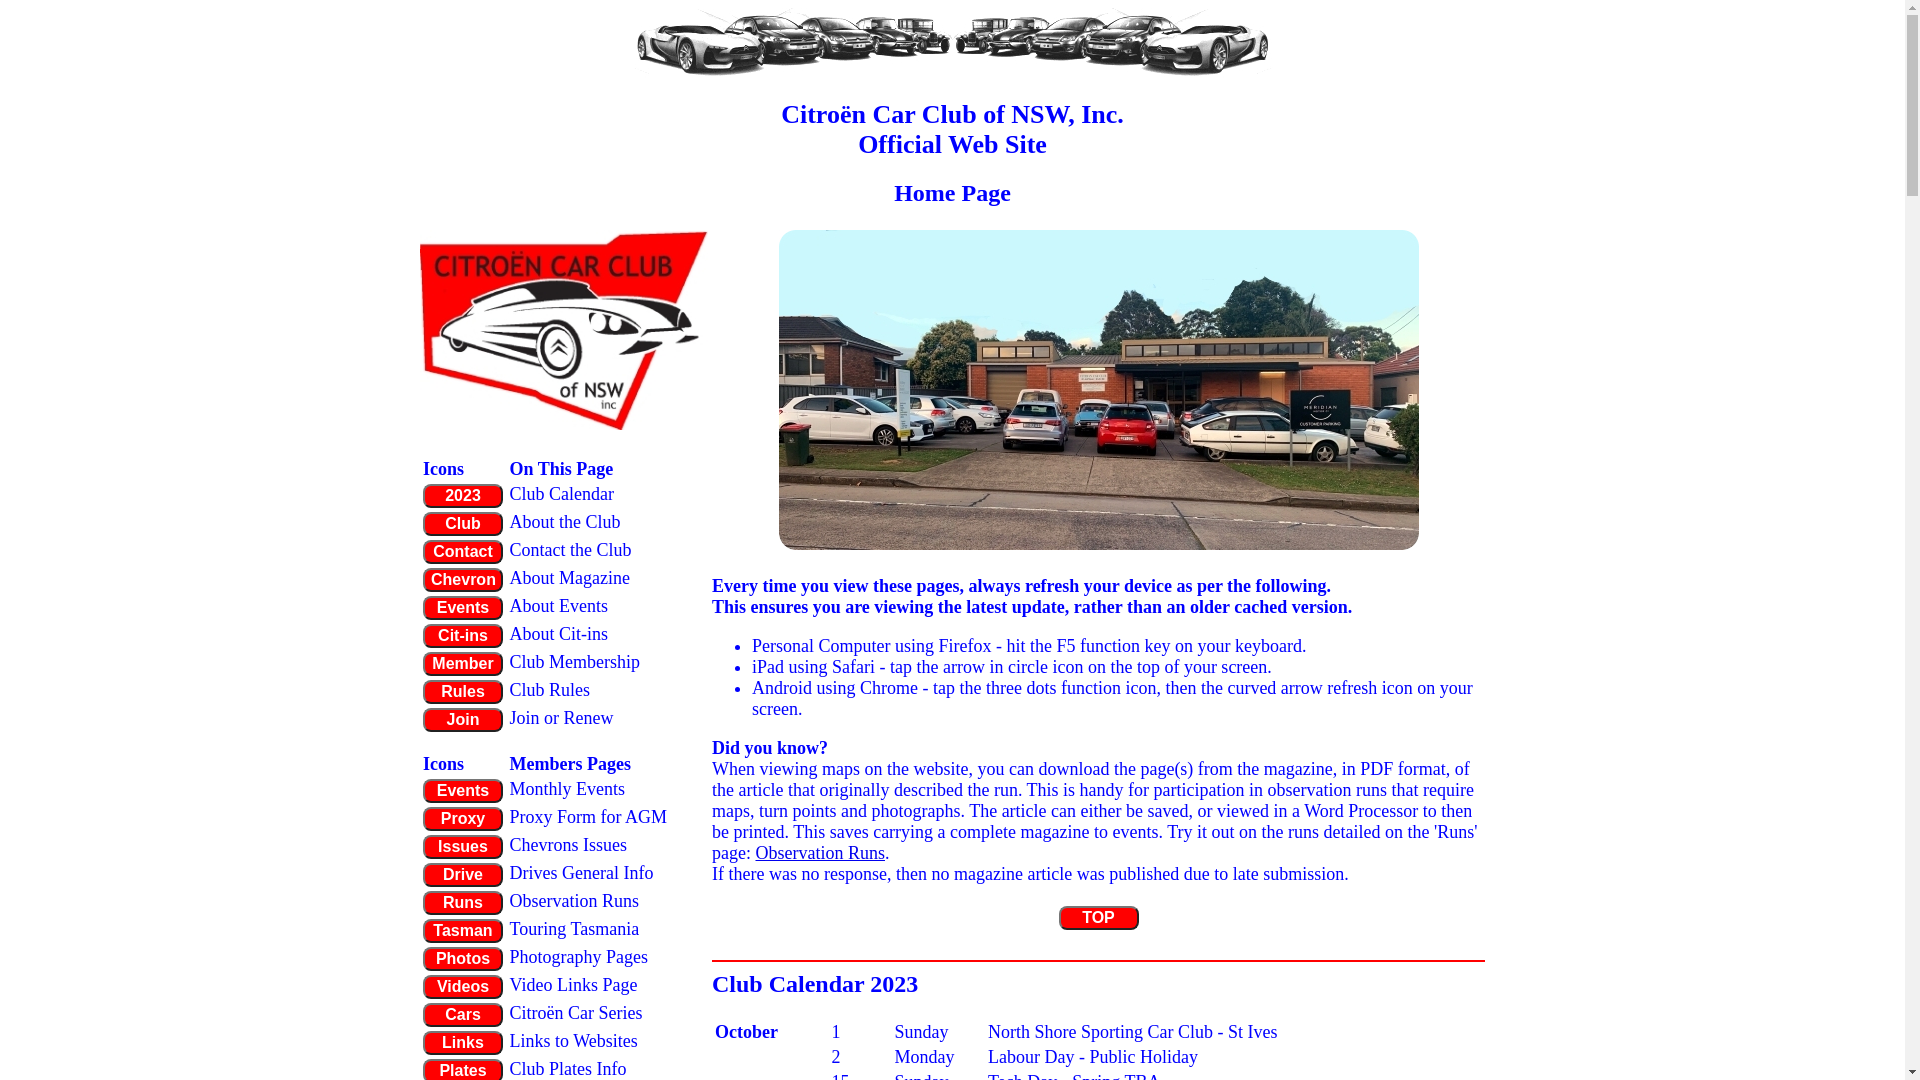  I want to click on Drive, so click(463, 875).